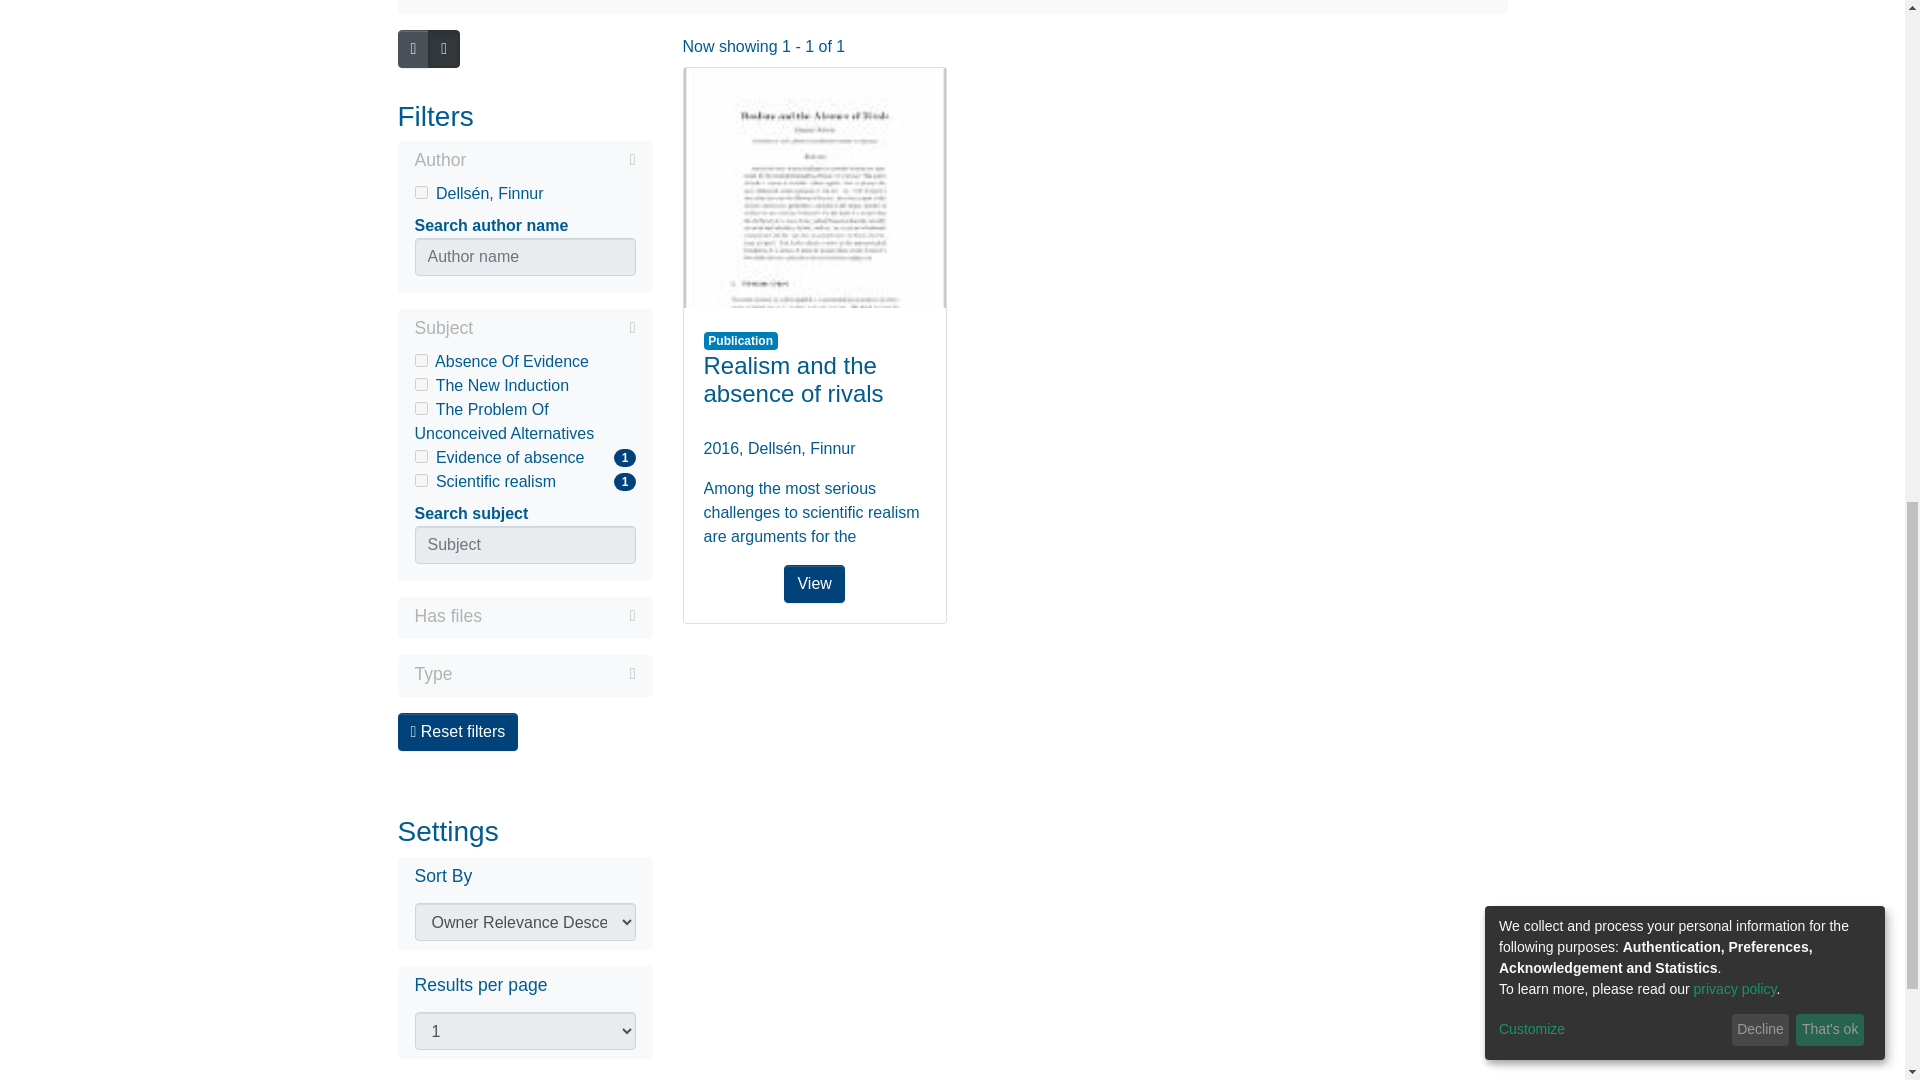  Describe the element at coordinates (550, 159) in the screenshot. I see `on` at that location.